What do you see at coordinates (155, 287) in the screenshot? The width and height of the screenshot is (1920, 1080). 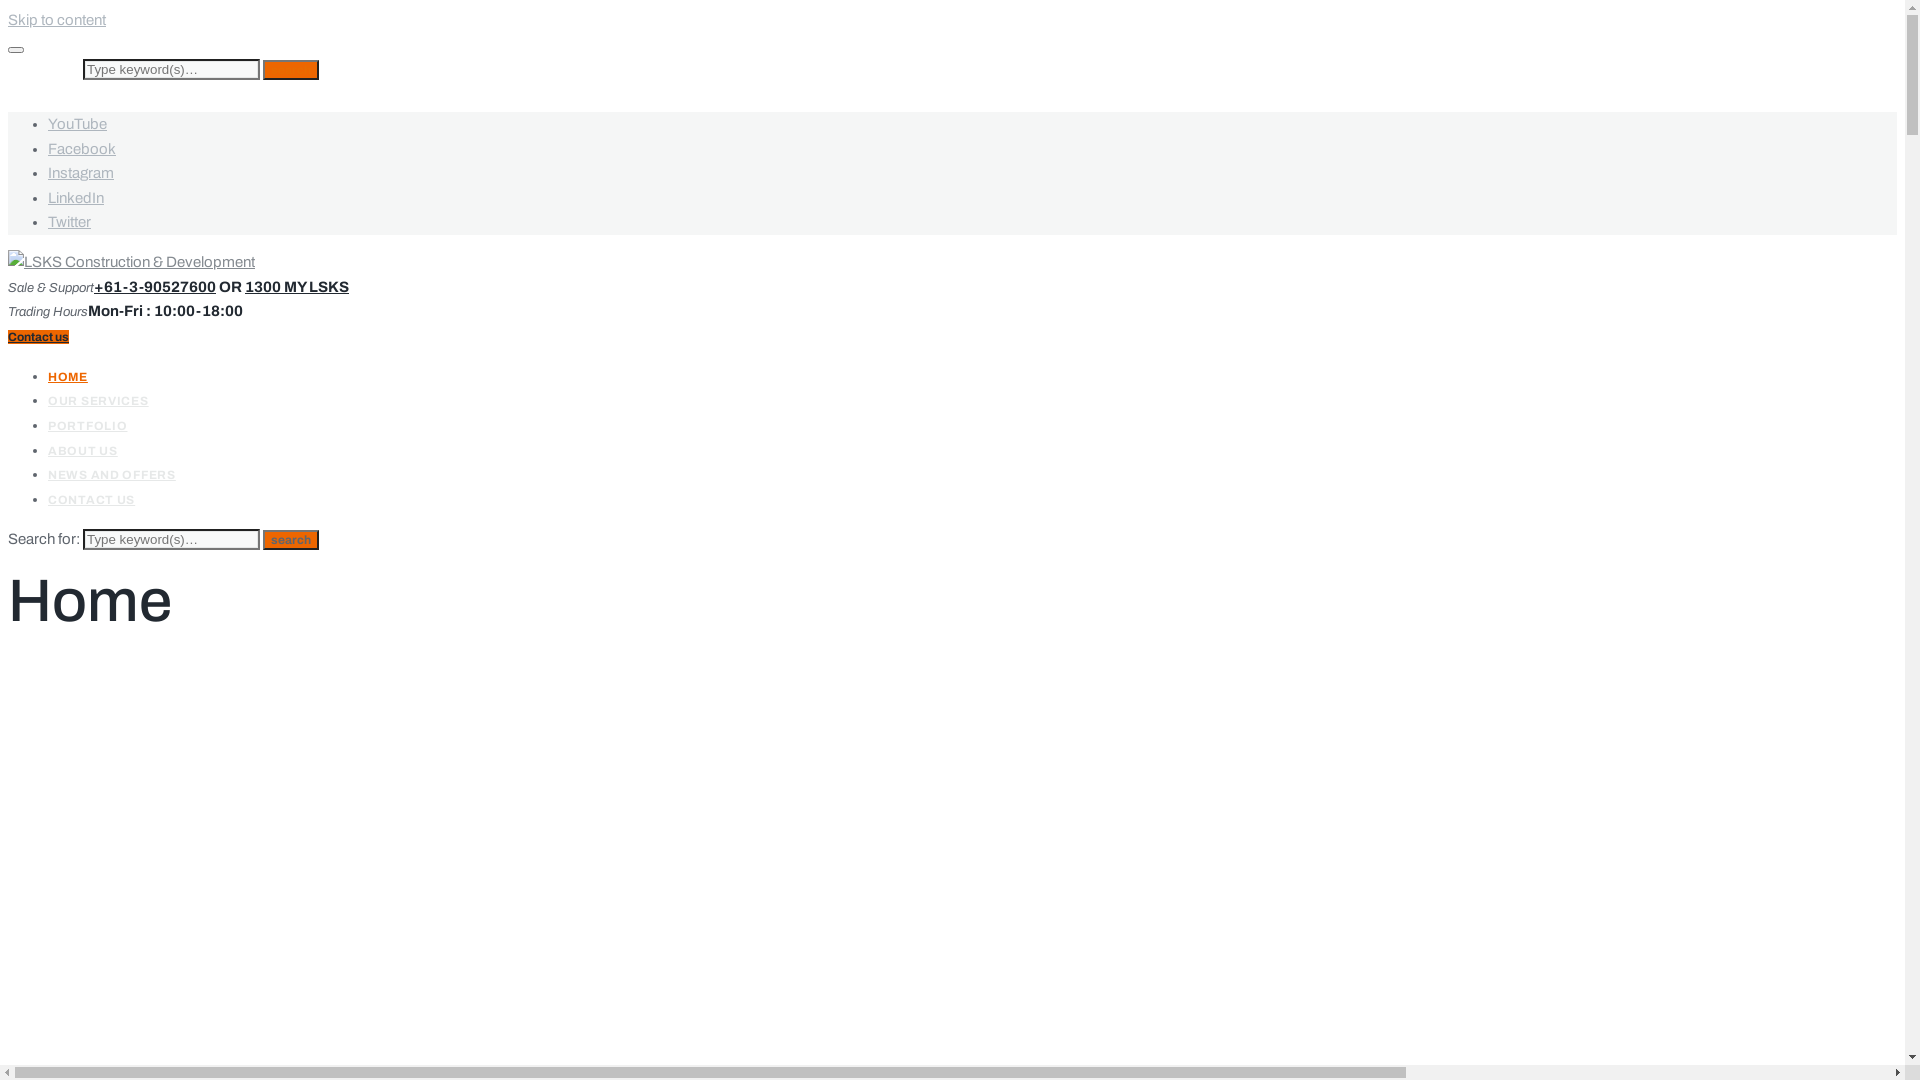 I see `+61-3-90527600` at bounding box center [155, 287].